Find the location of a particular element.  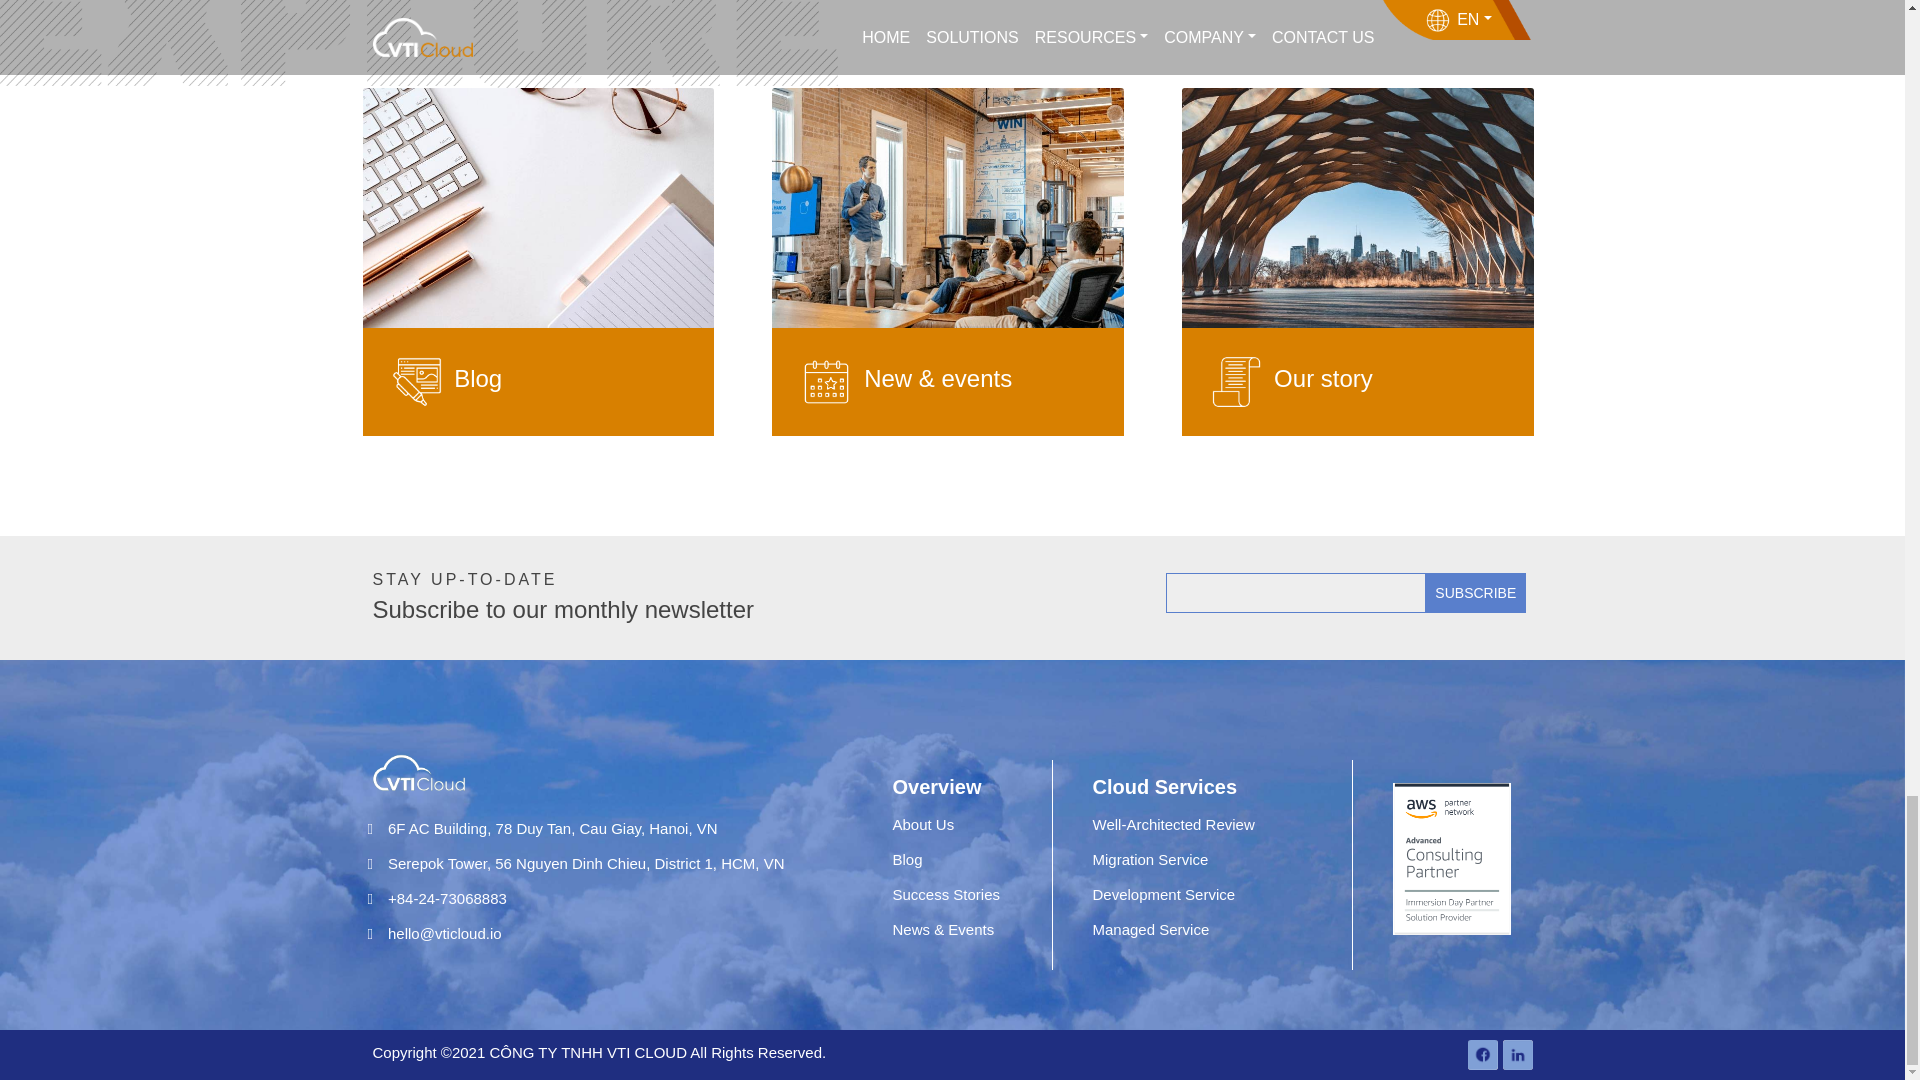

Serepok Tower, 56 Nguyen Dinh Chieu, District 1, HCM, VN is located at coordinates (576, 863).